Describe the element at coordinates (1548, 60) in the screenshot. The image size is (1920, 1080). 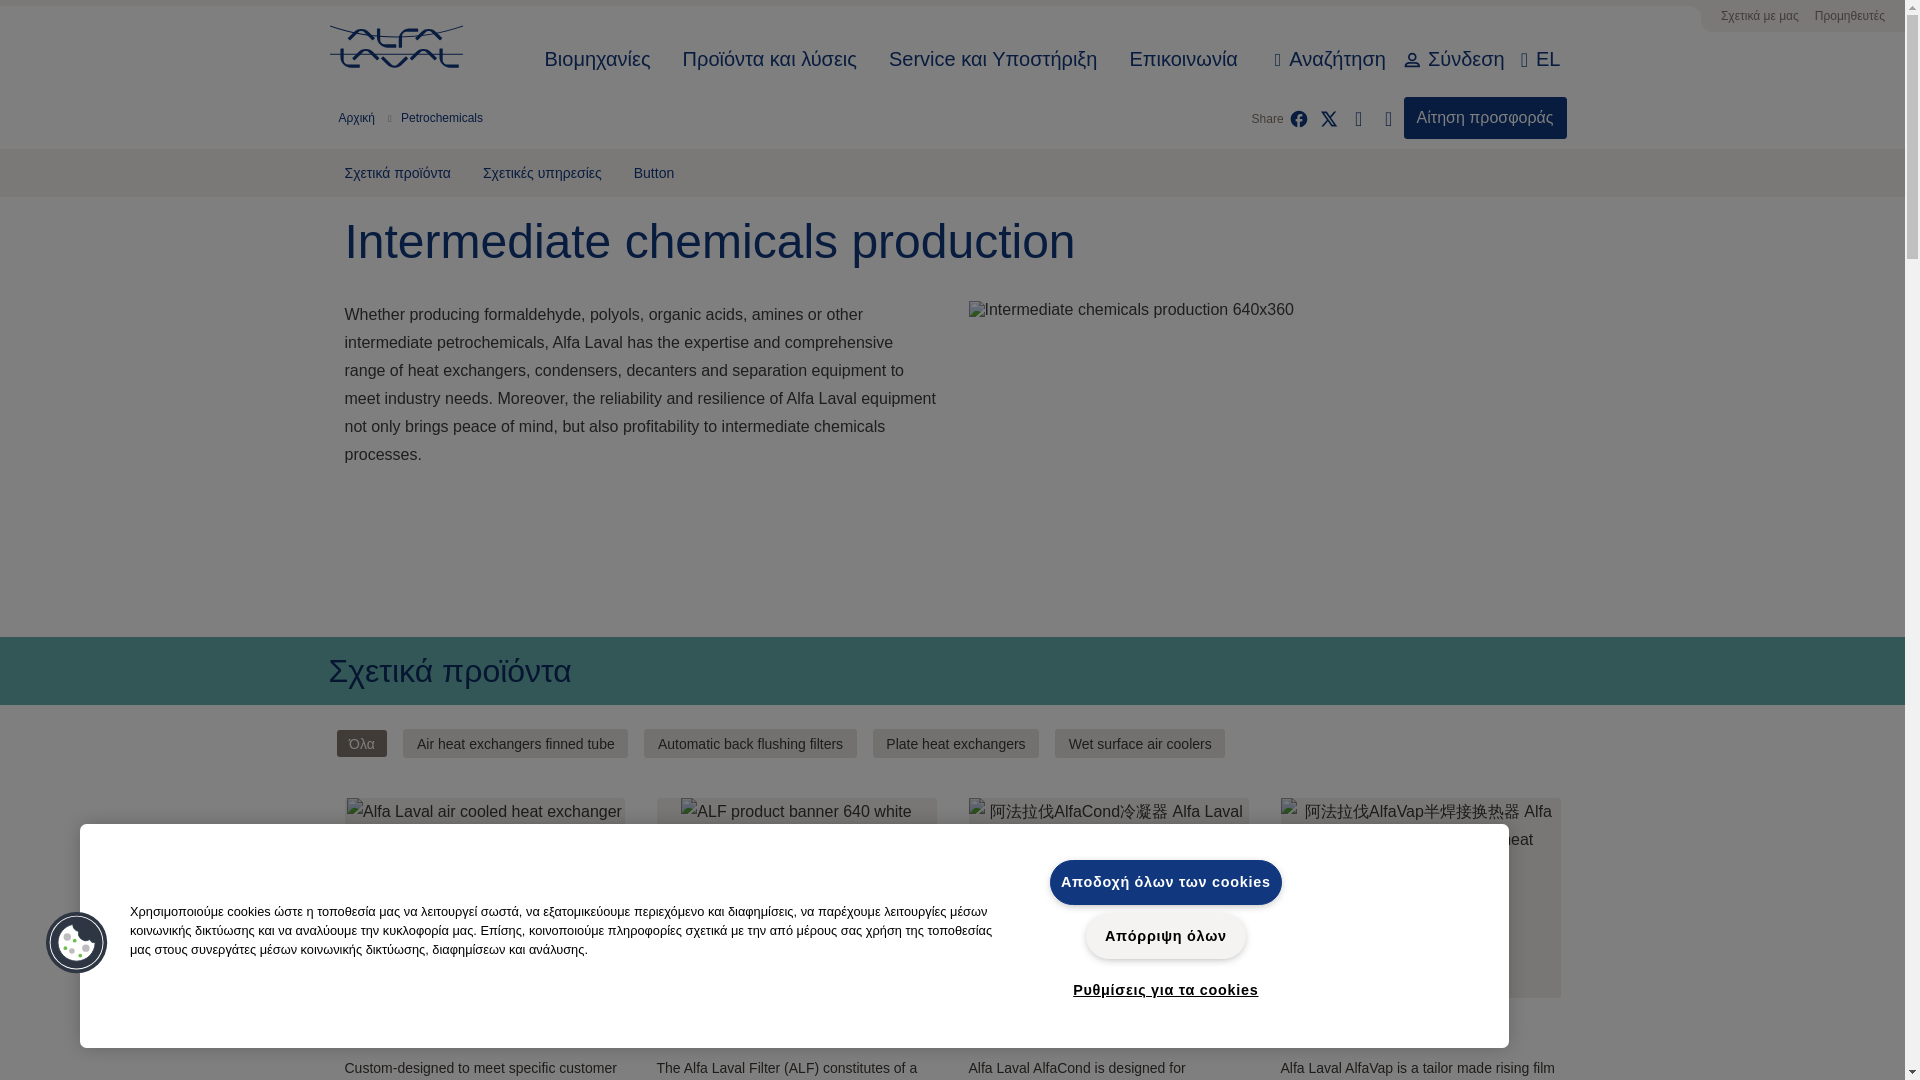
I see `EL` at that location.